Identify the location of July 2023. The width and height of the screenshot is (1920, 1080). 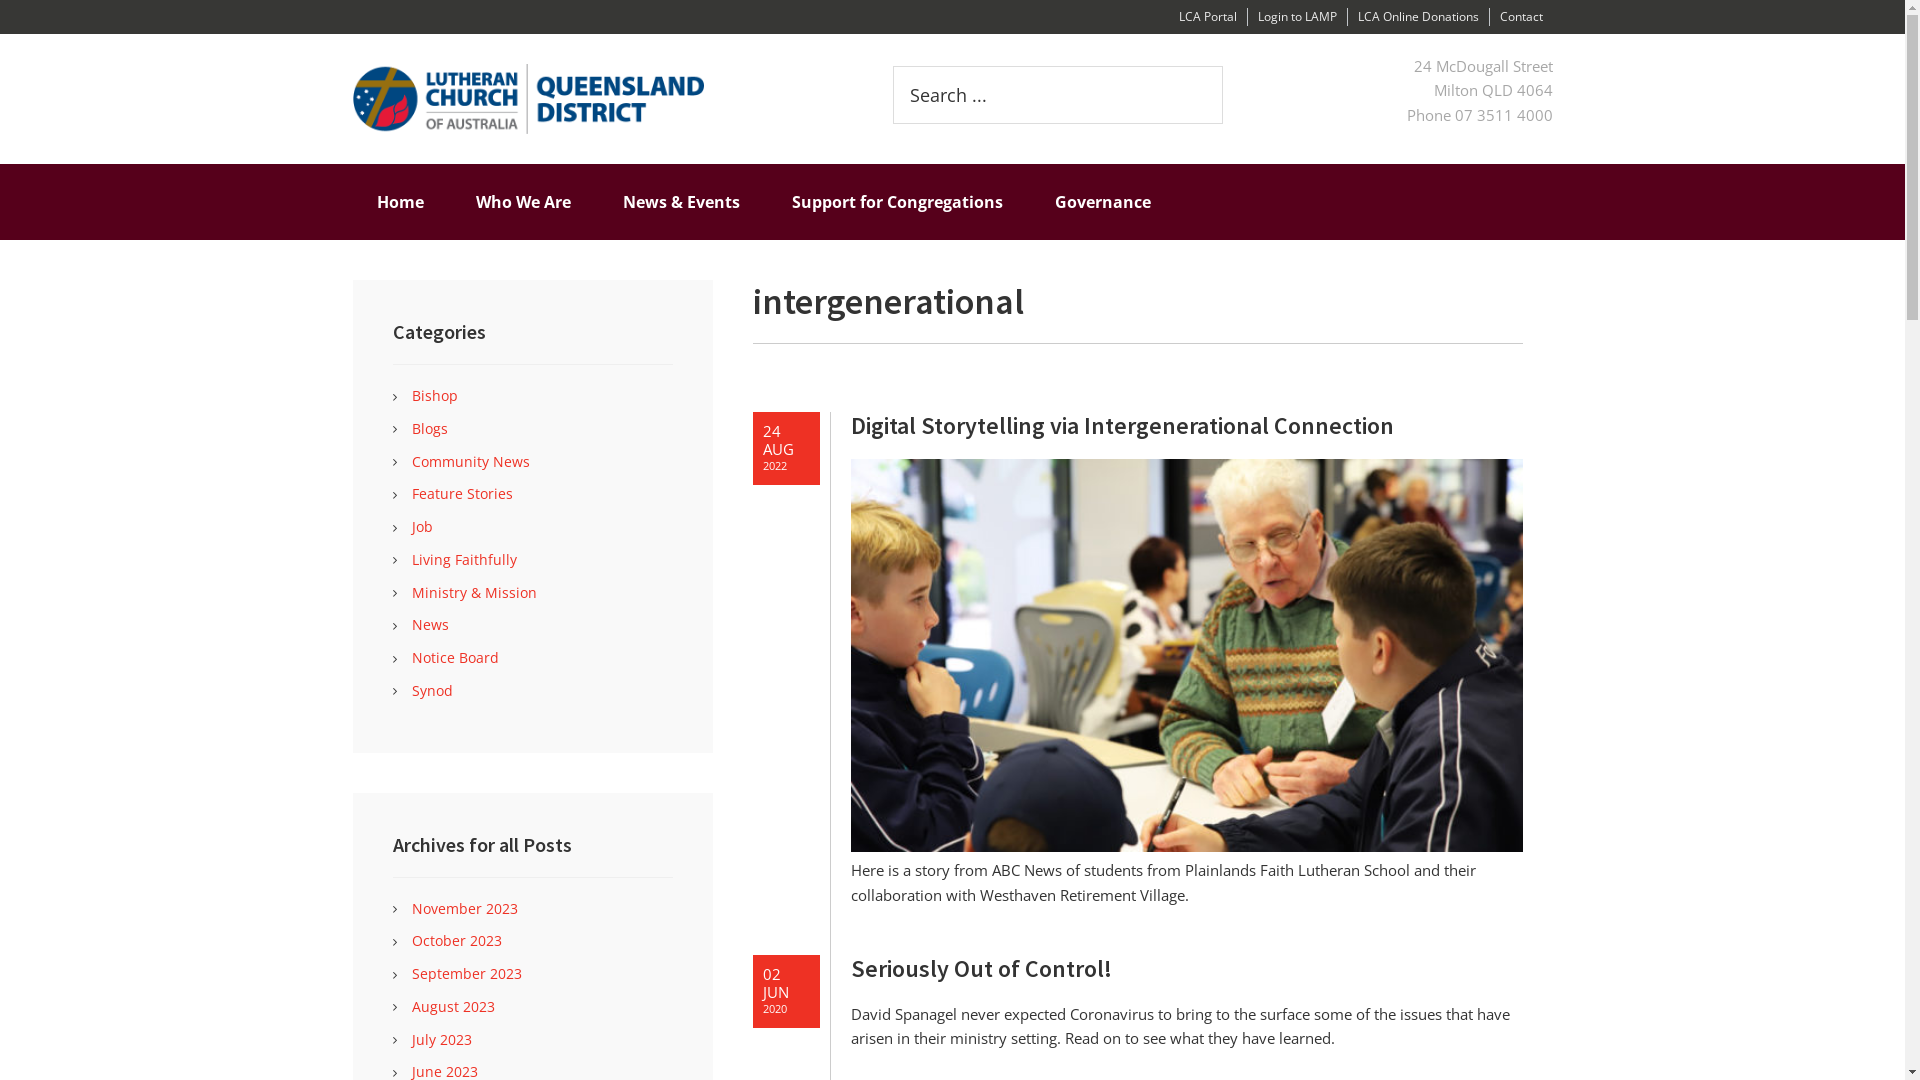
(442, 1040).